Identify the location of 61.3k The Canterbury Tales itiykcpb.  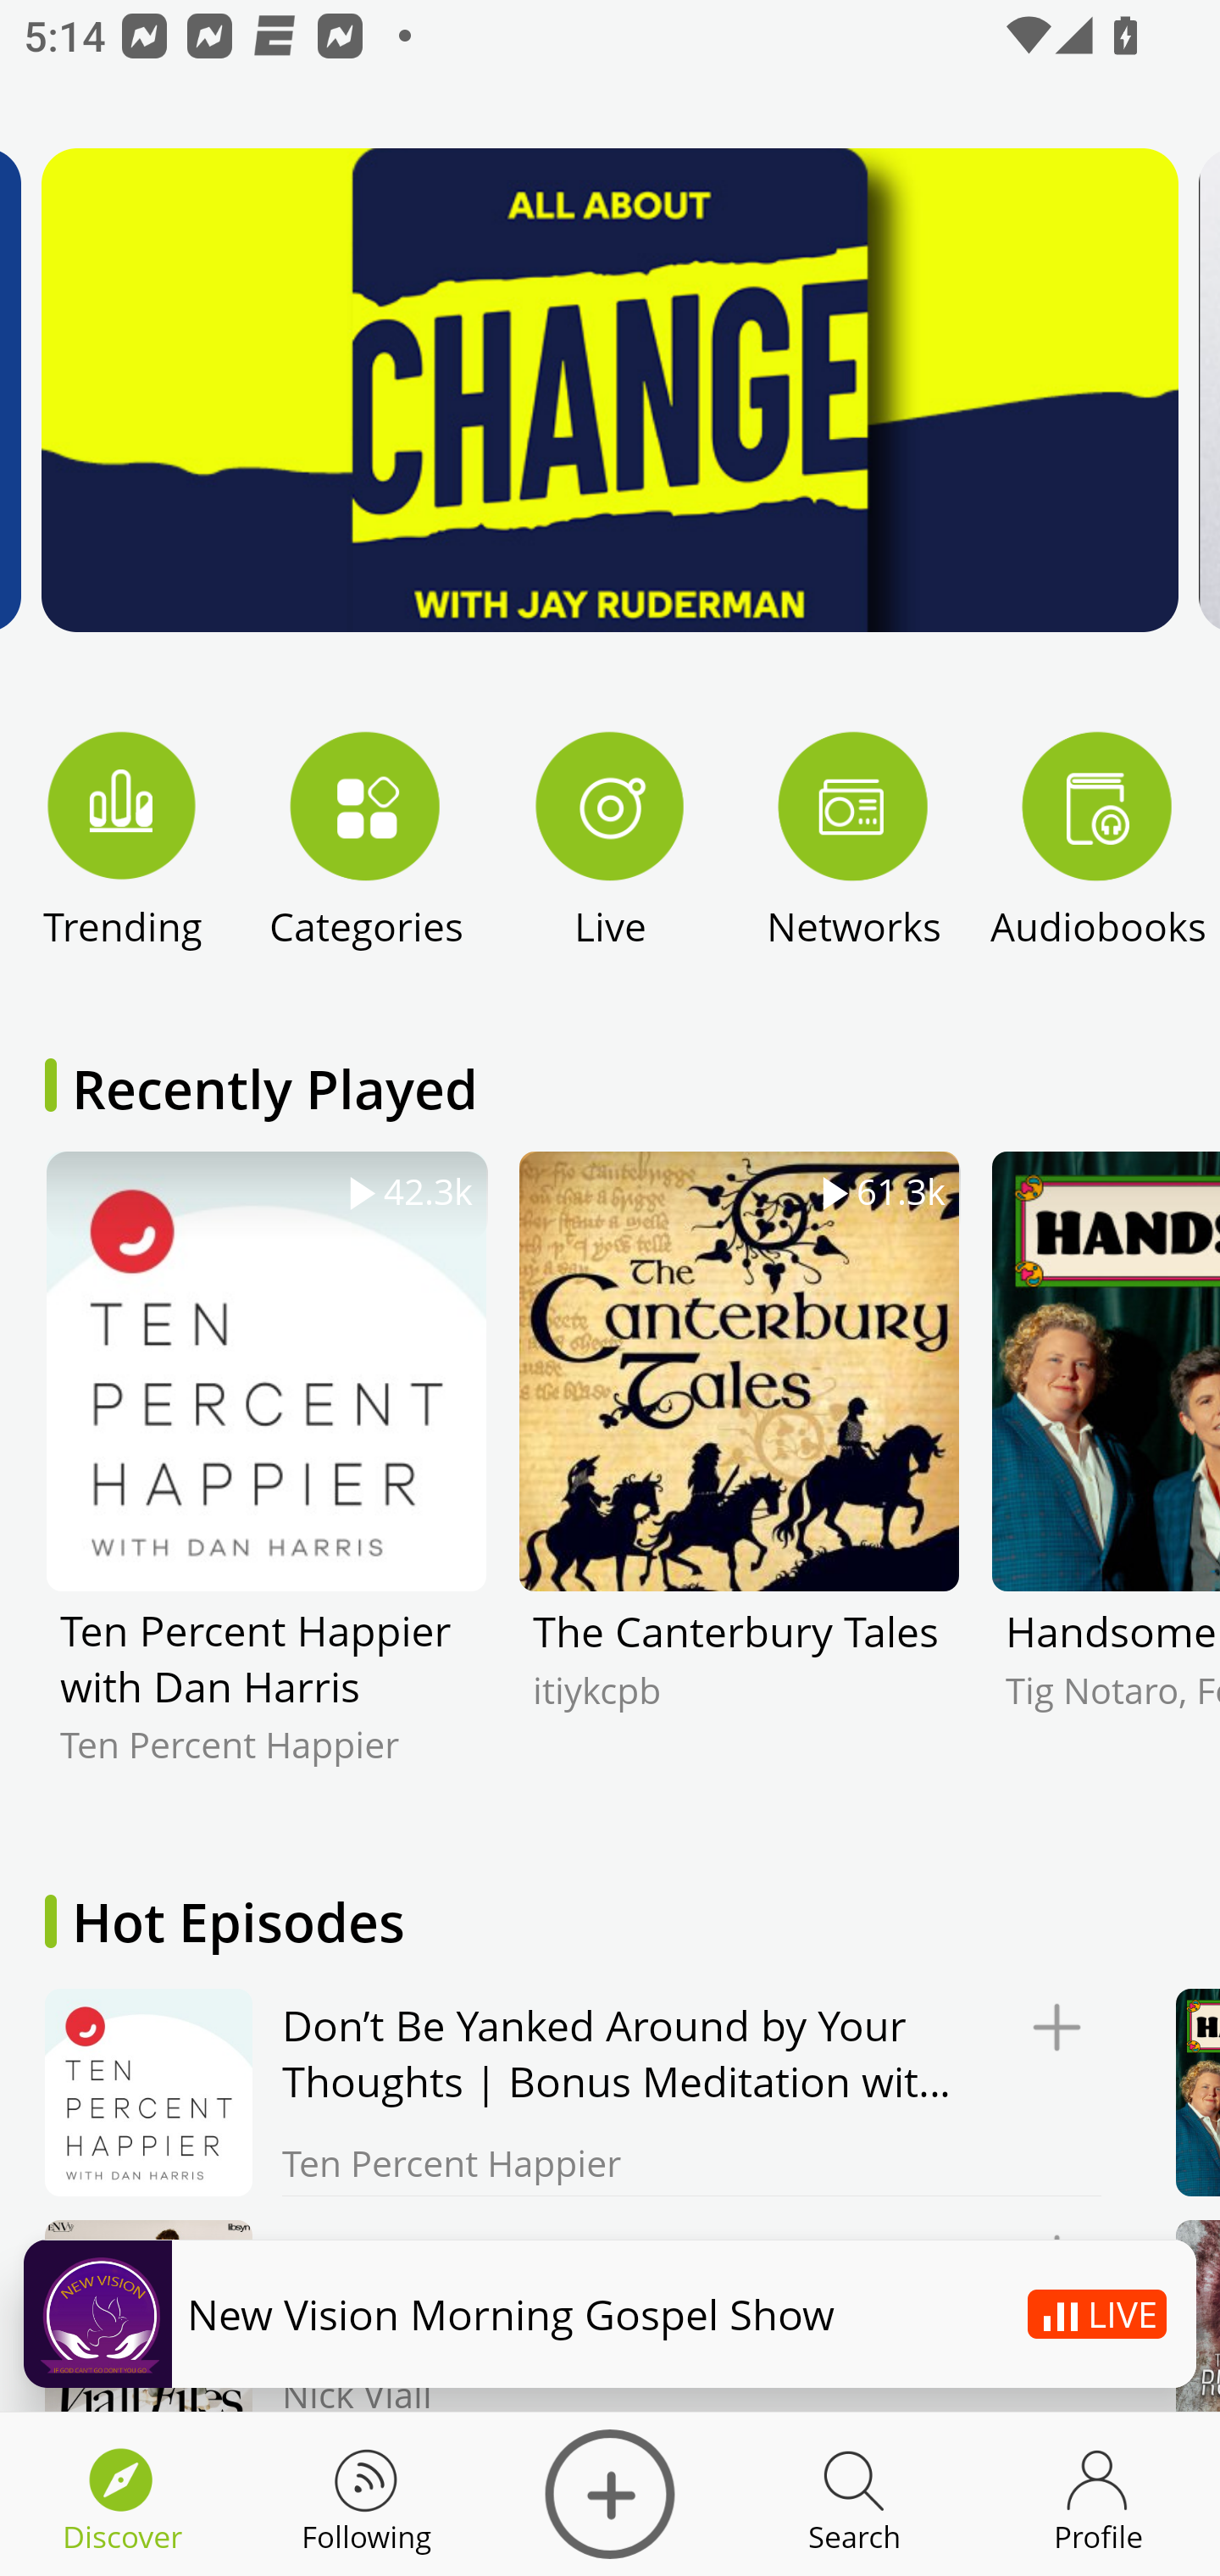
(739, 1482).